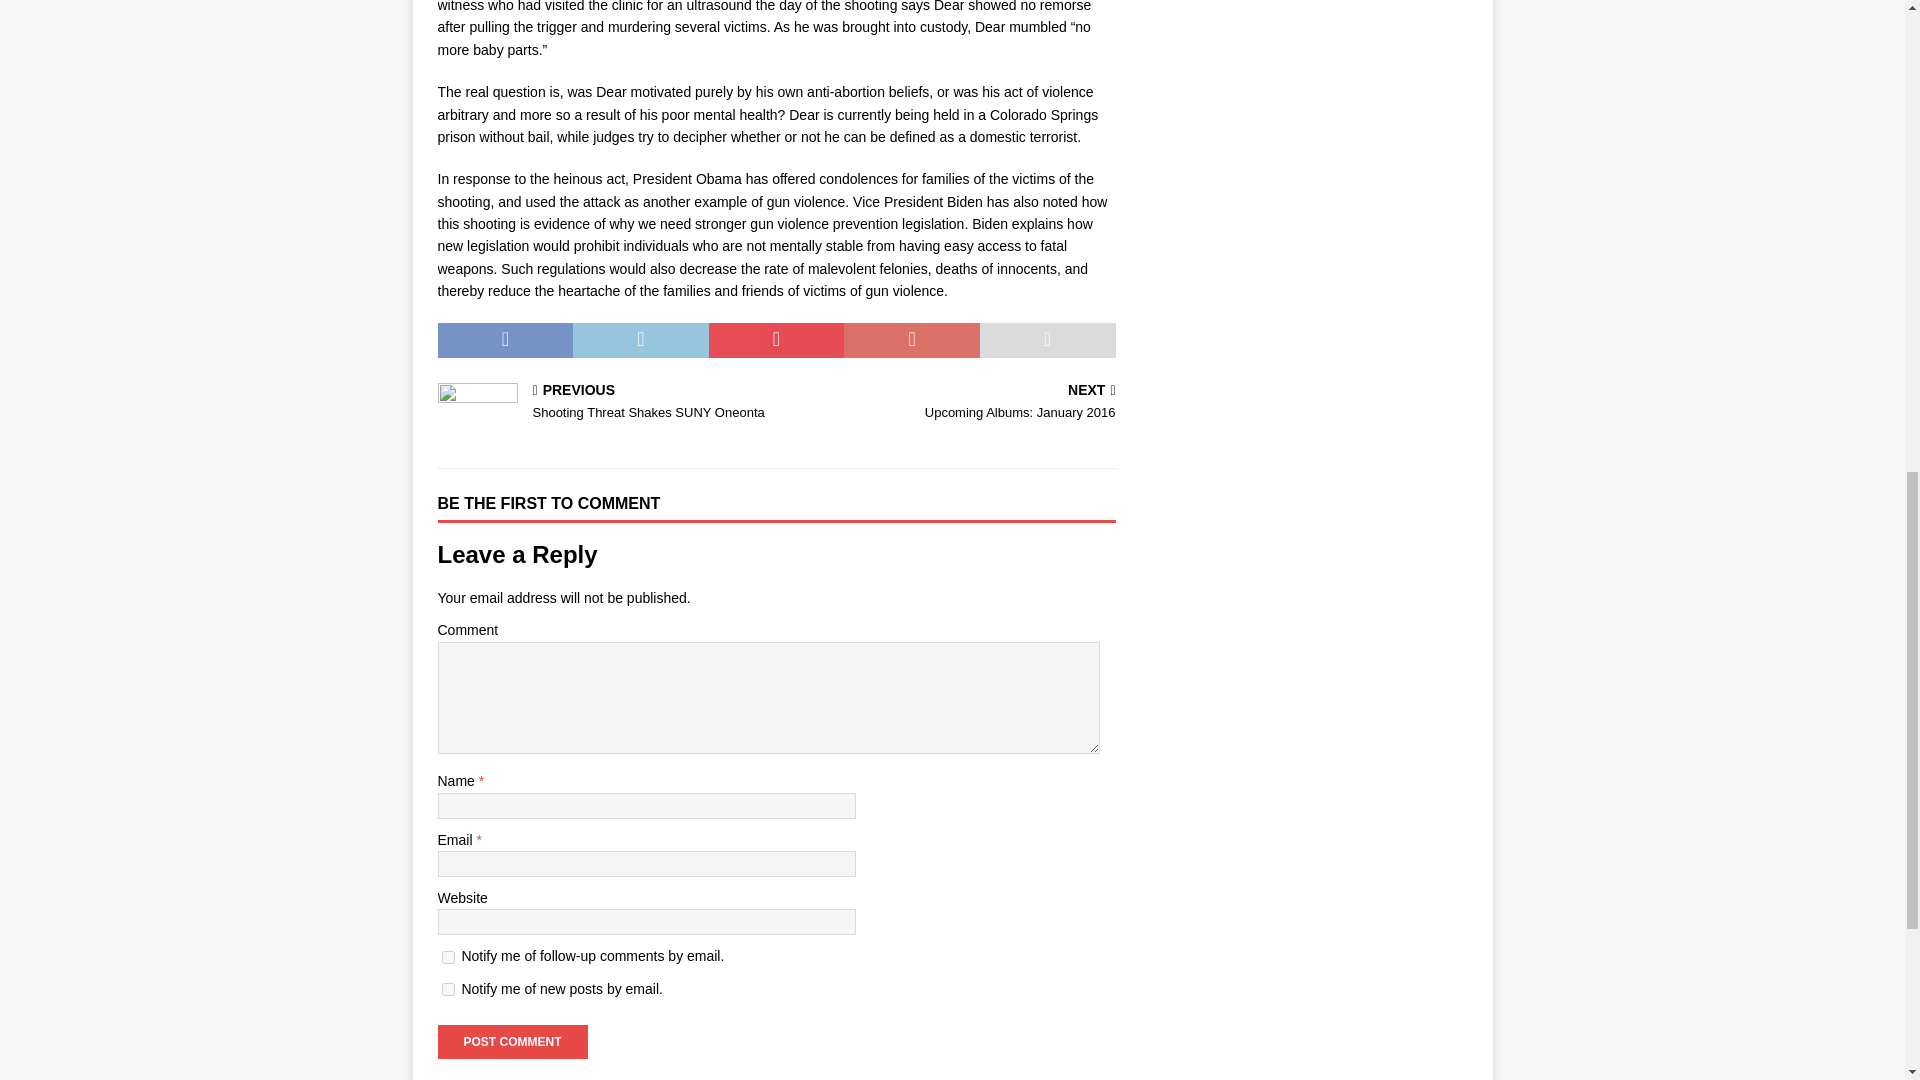 The width and height of the screenshot is (1920, 1080). I want to click on Post Comment, so click(512, 1042).